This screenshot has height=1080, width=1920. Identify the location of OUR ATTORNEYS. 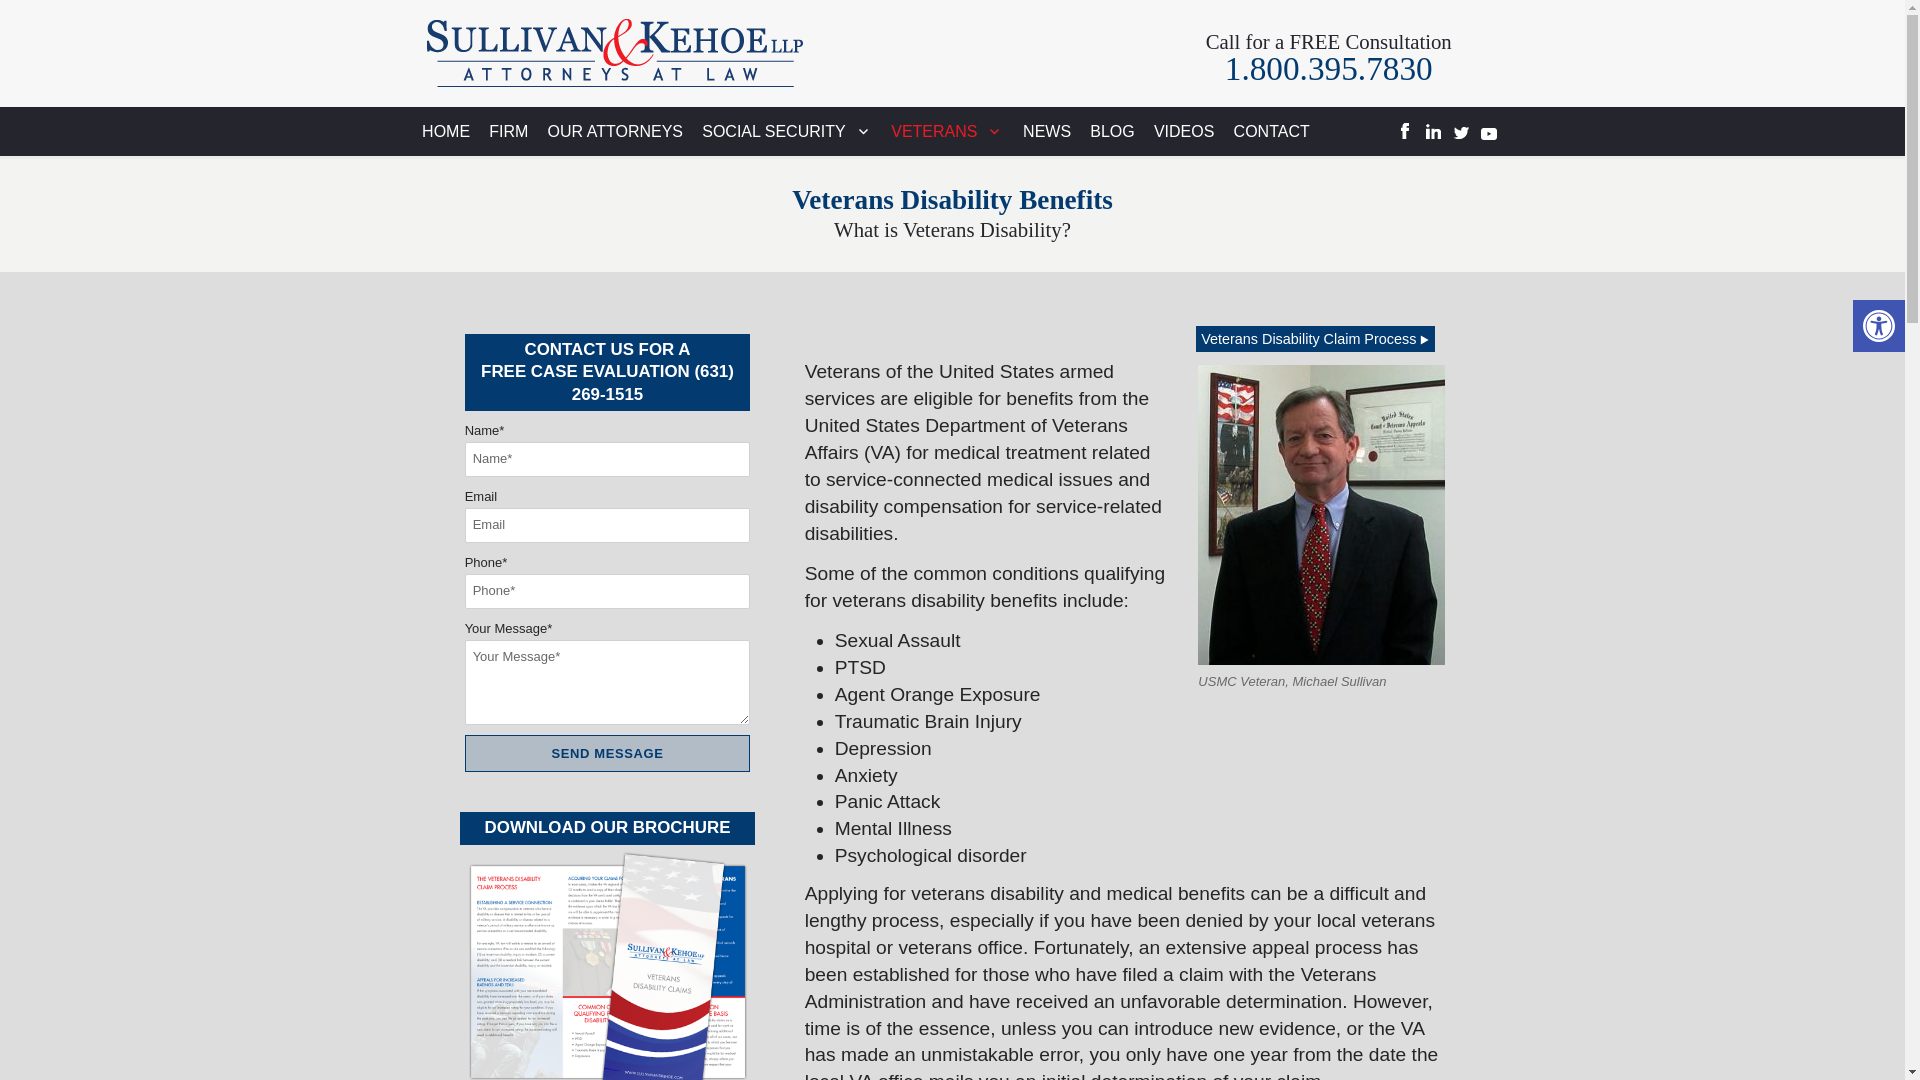
(615, 130).